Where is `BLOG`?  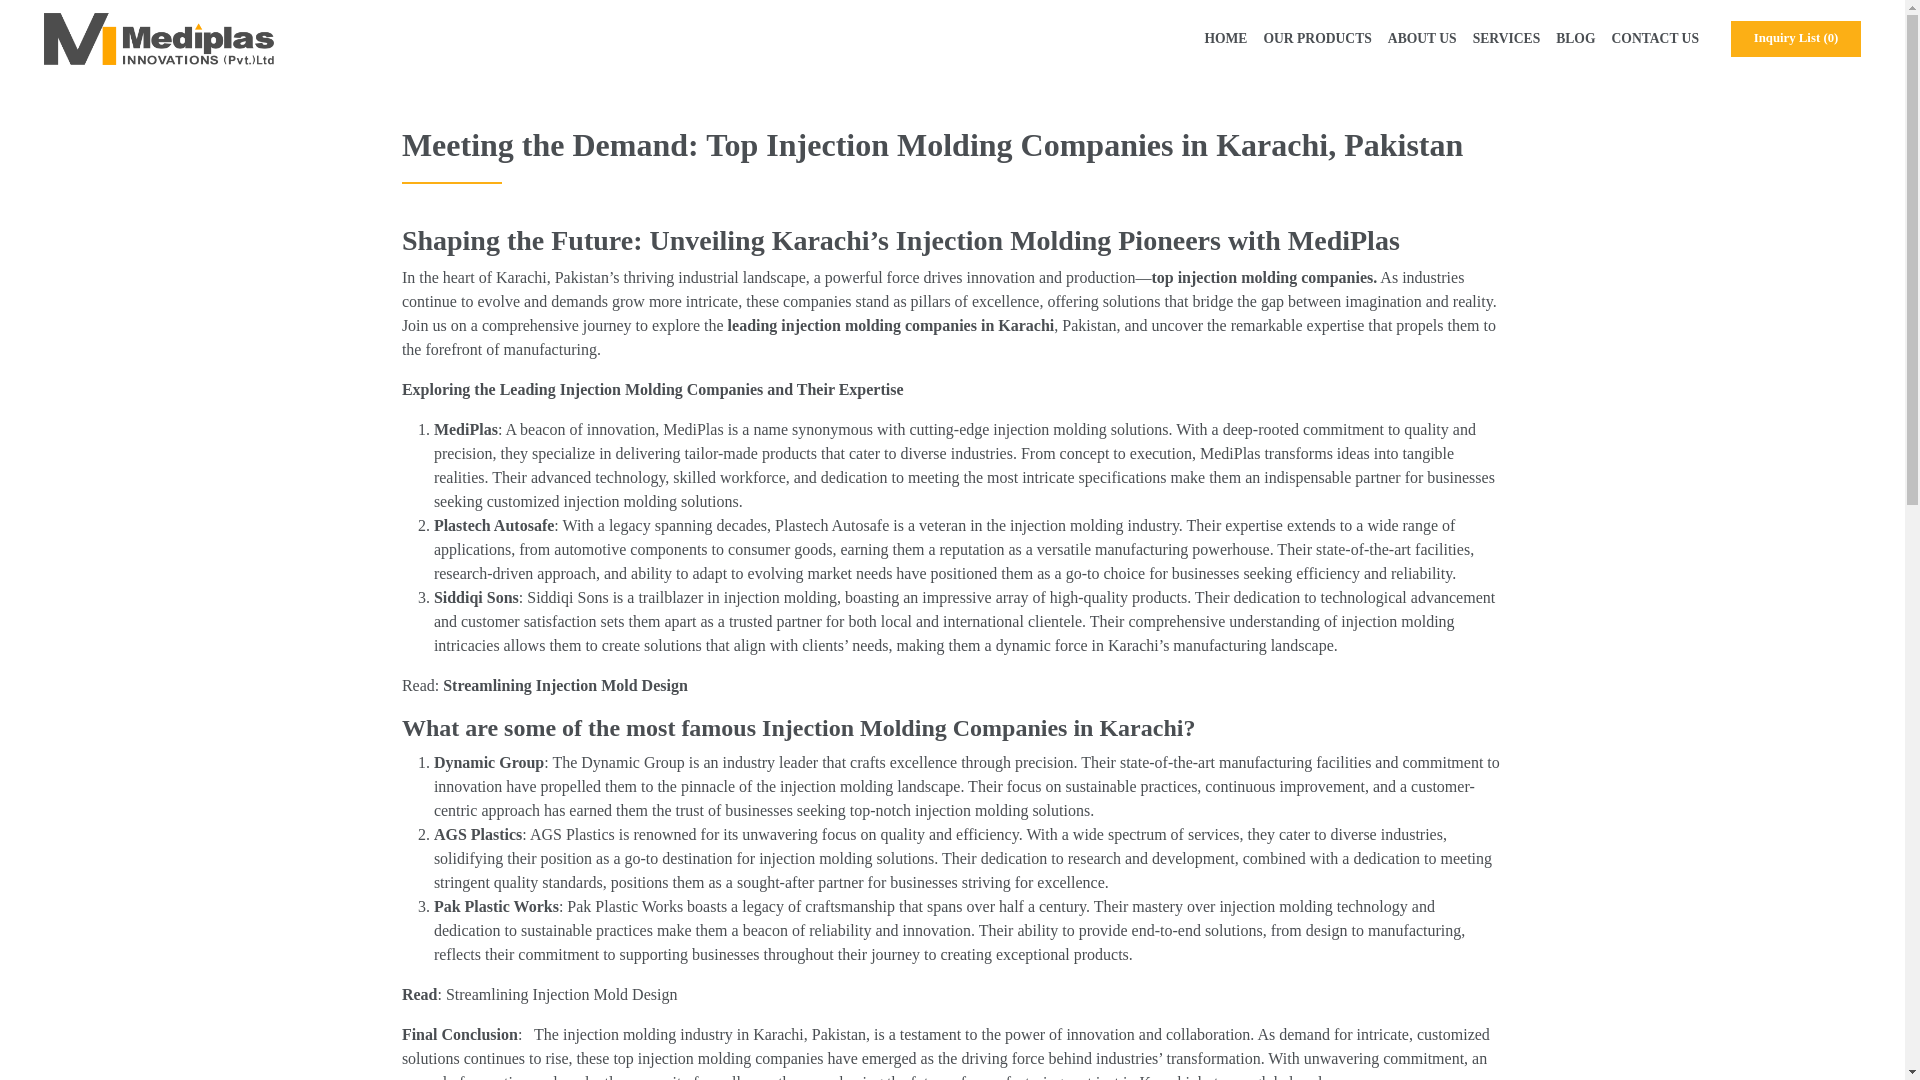
BLOG is located at coordinates (1575, 38).